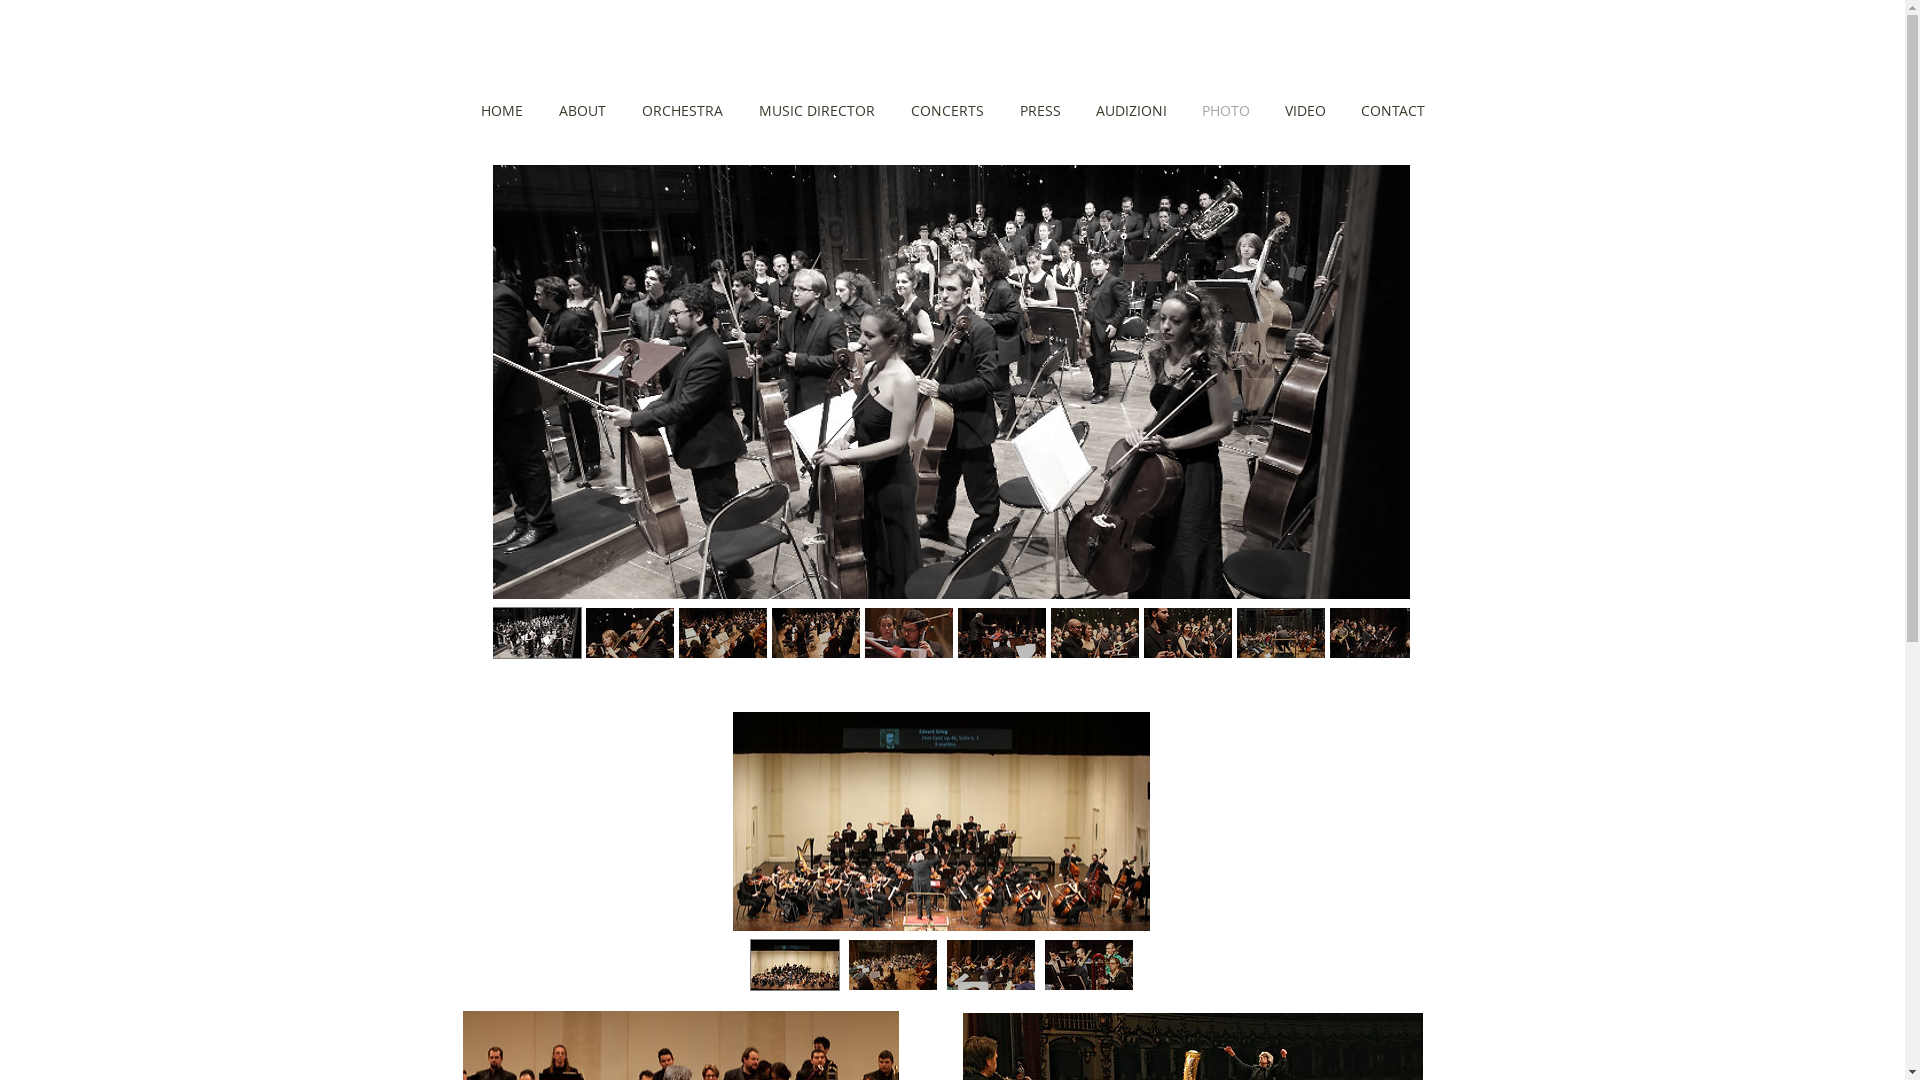 The width and height of the screenshot is (1920, 1080). Describe the element at coordinates (1131, 111) in the screenshot. I see `AUDIZIONI` at that location.